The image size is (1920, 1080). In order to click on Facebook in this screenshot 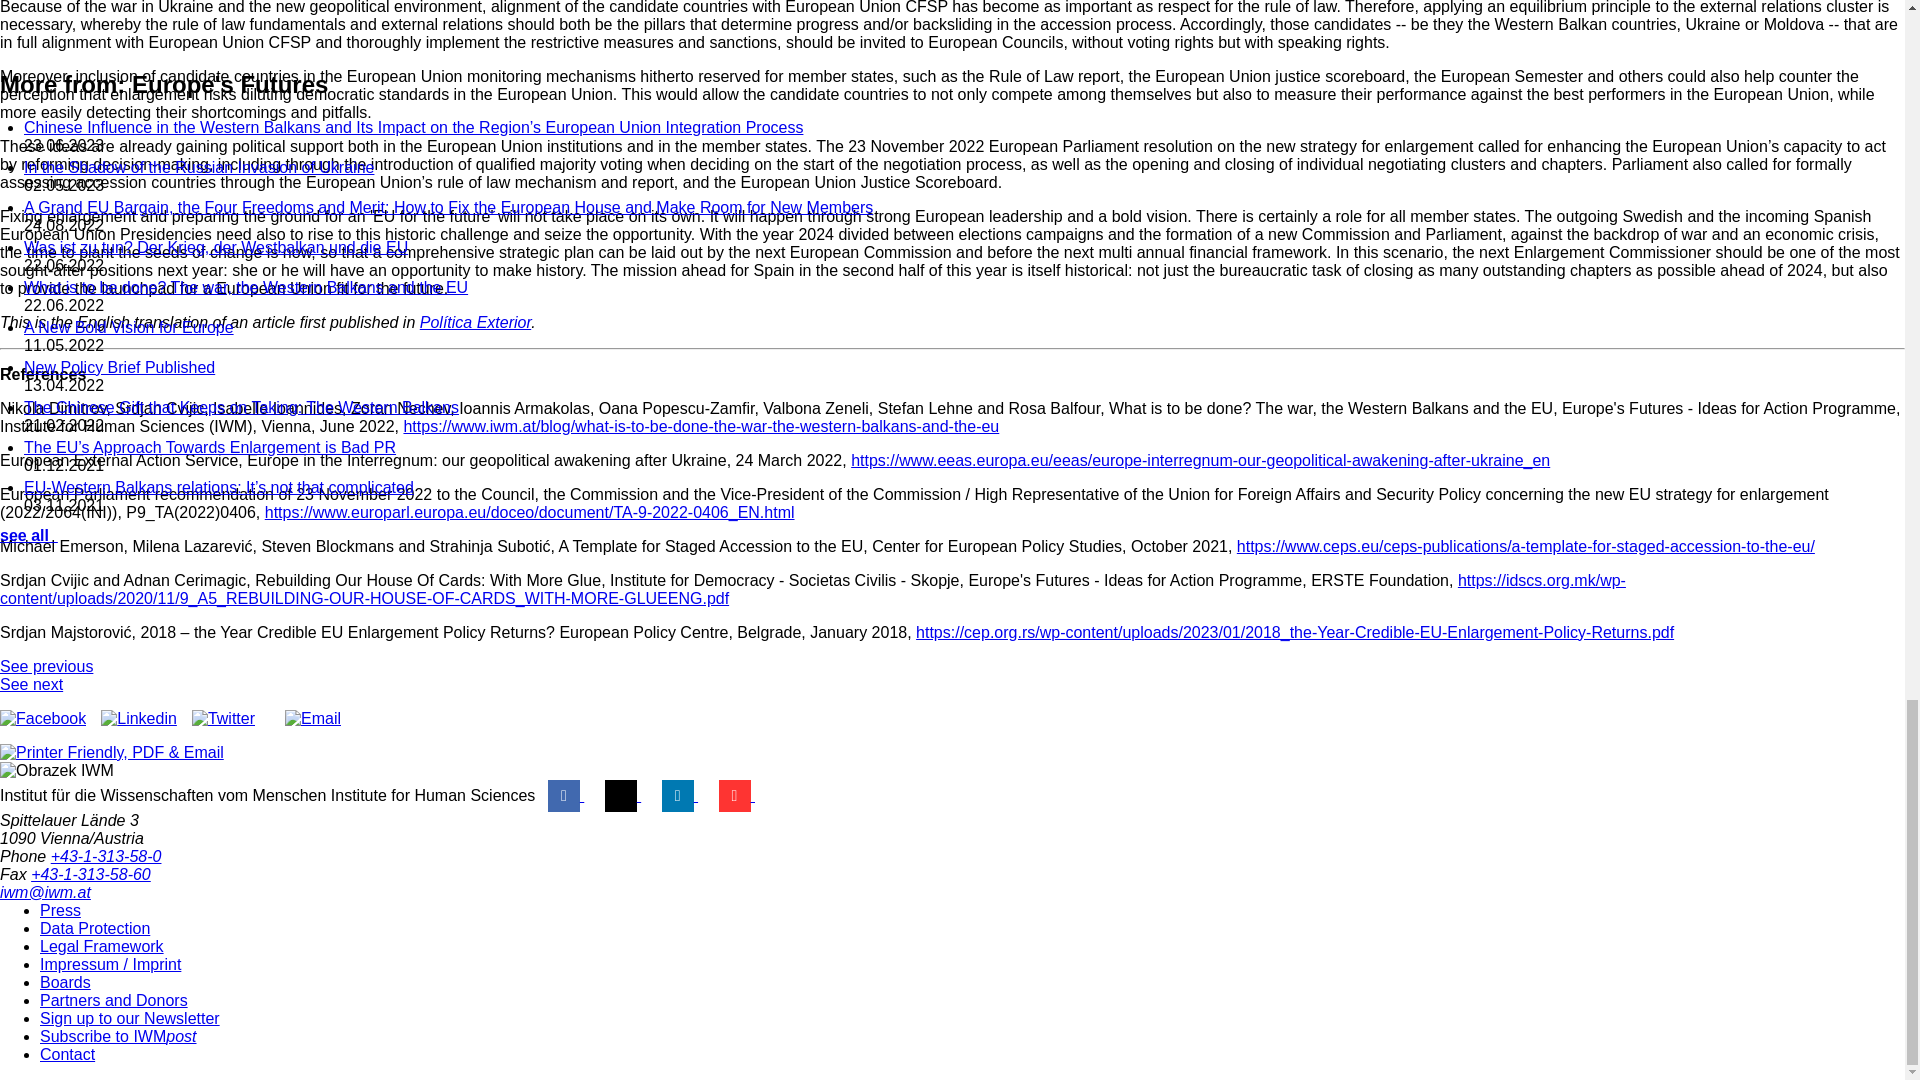, I will do `click(43, 718)`.